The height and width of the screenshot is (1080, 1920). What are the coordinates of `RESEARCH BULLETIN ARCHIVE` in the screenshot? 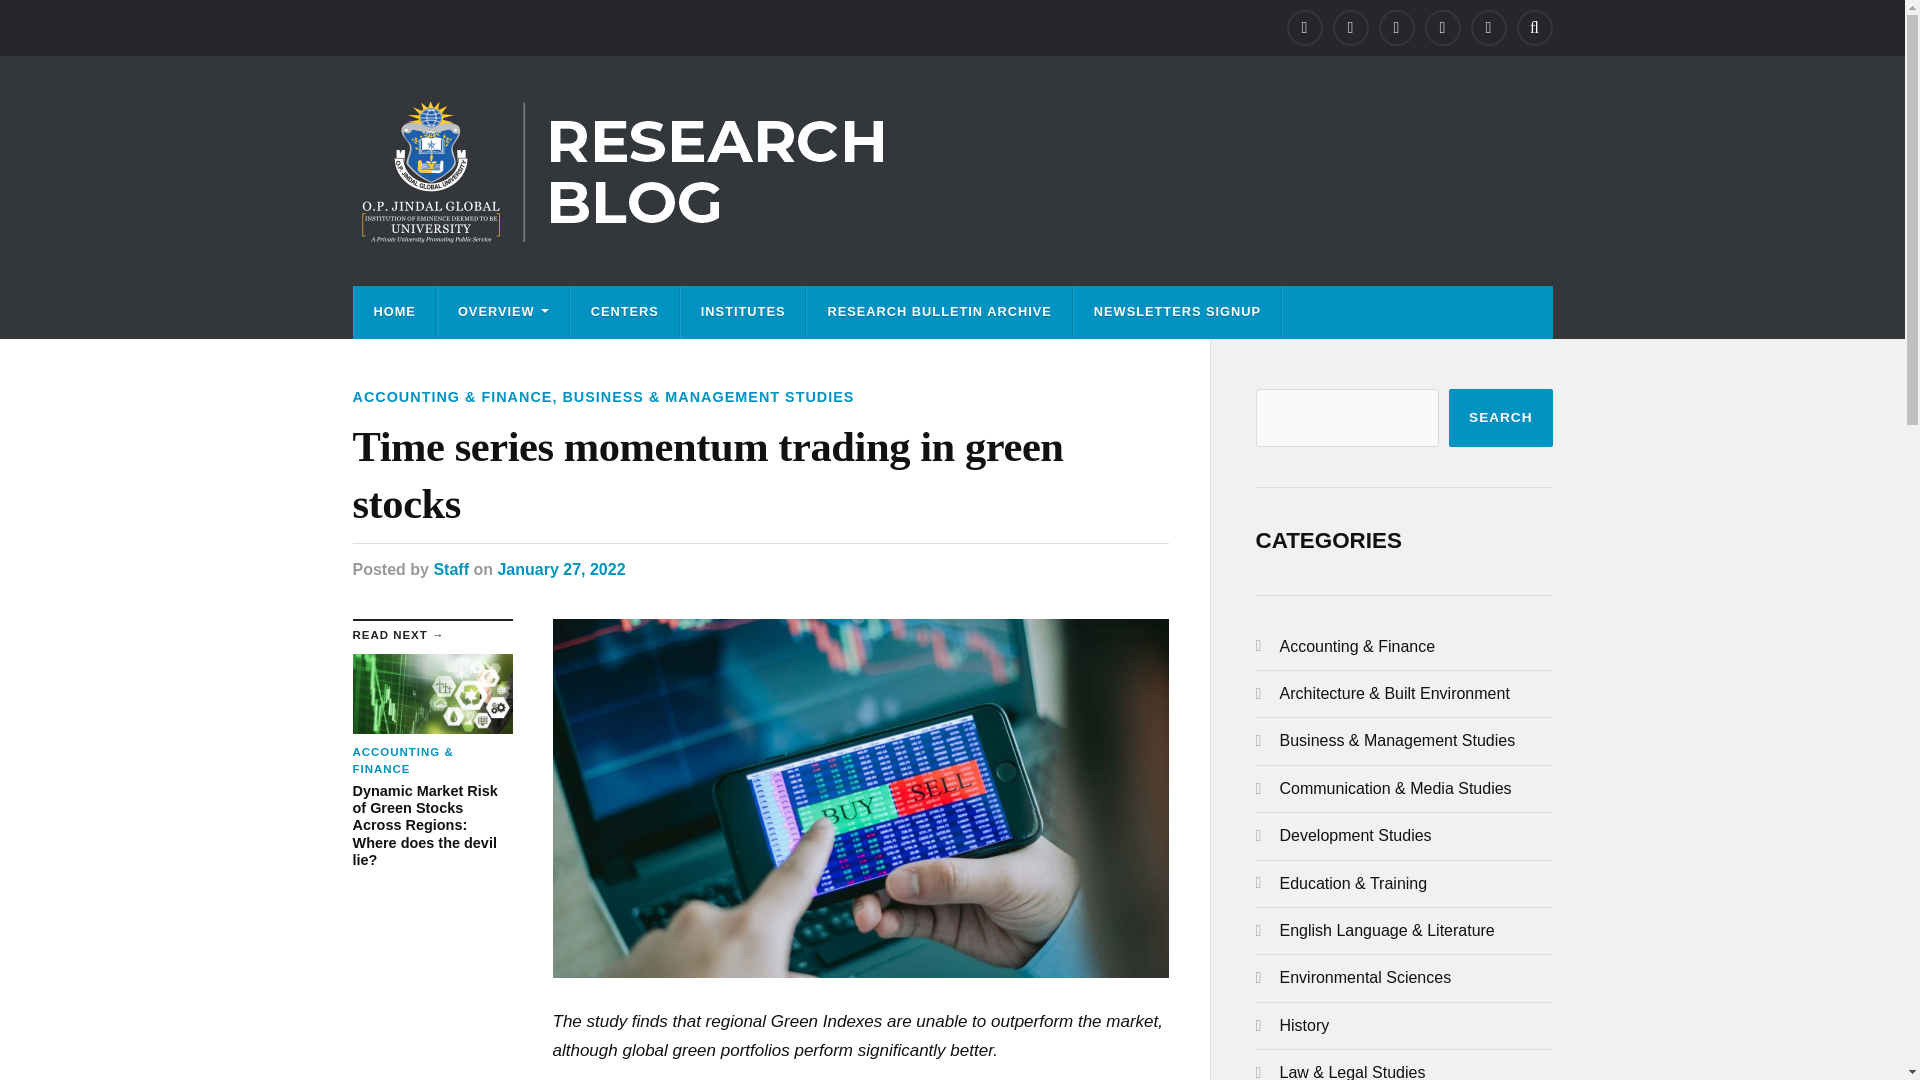 It's located at (938, 312).